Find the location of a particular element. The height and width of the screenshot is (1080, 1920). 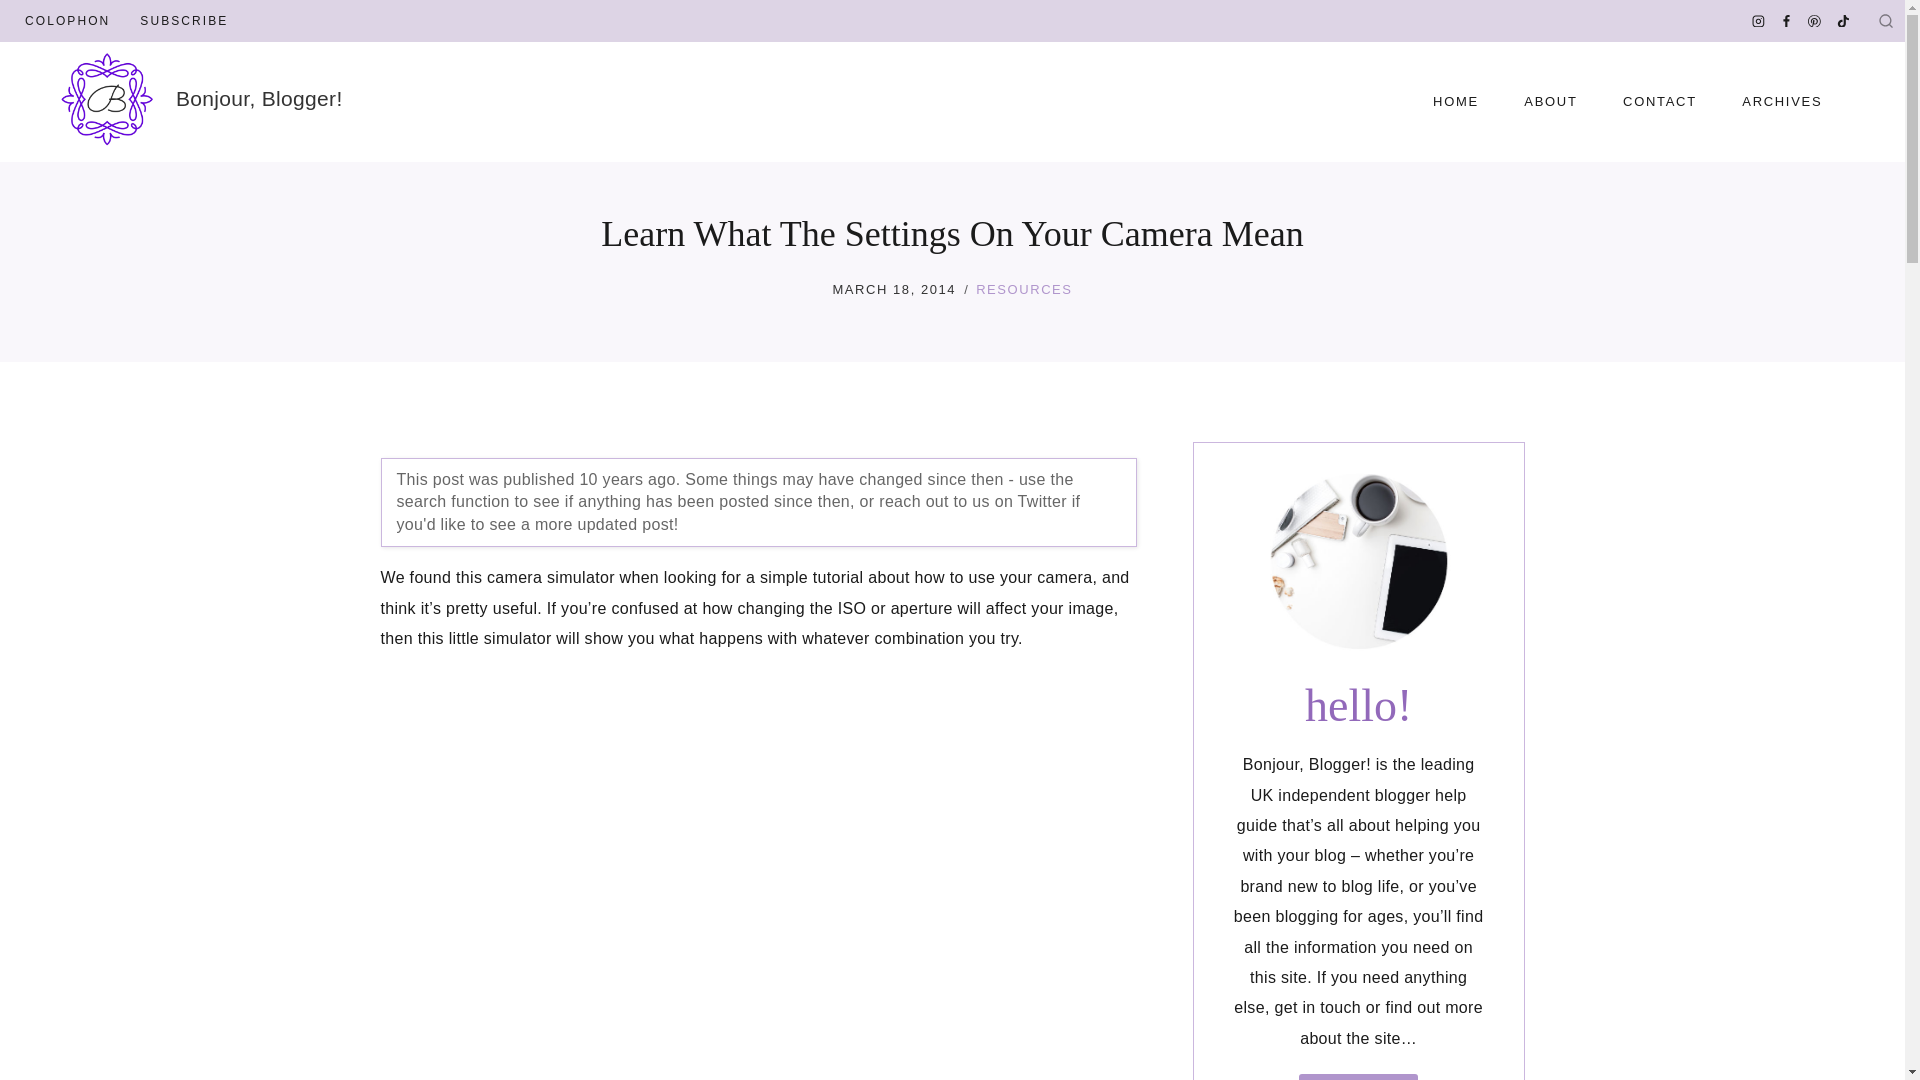

SUBSCRIBE is located at coordinates (184, 21).